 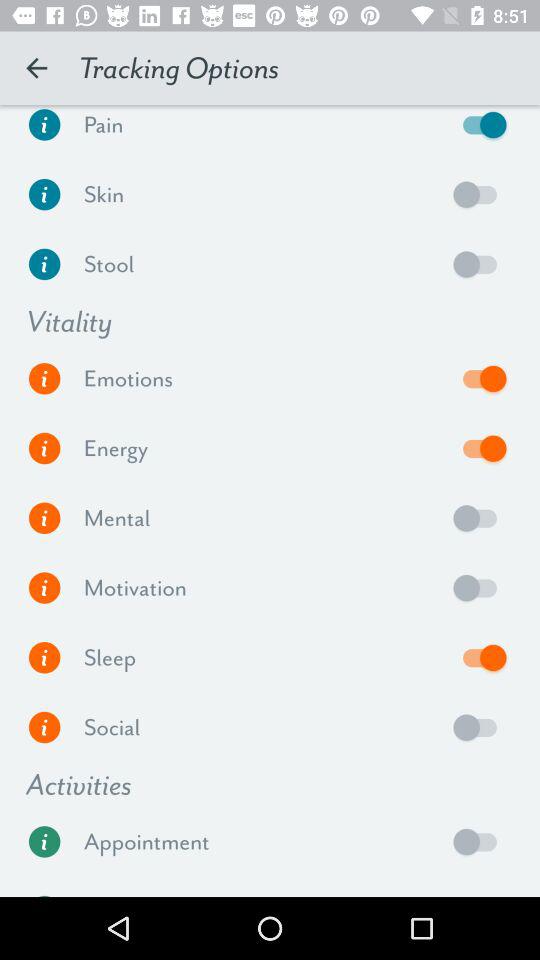 What do you see at coordinates (44, 448) in the screenshot?
I see `energy level informaion` at bounding box center [44, 448].